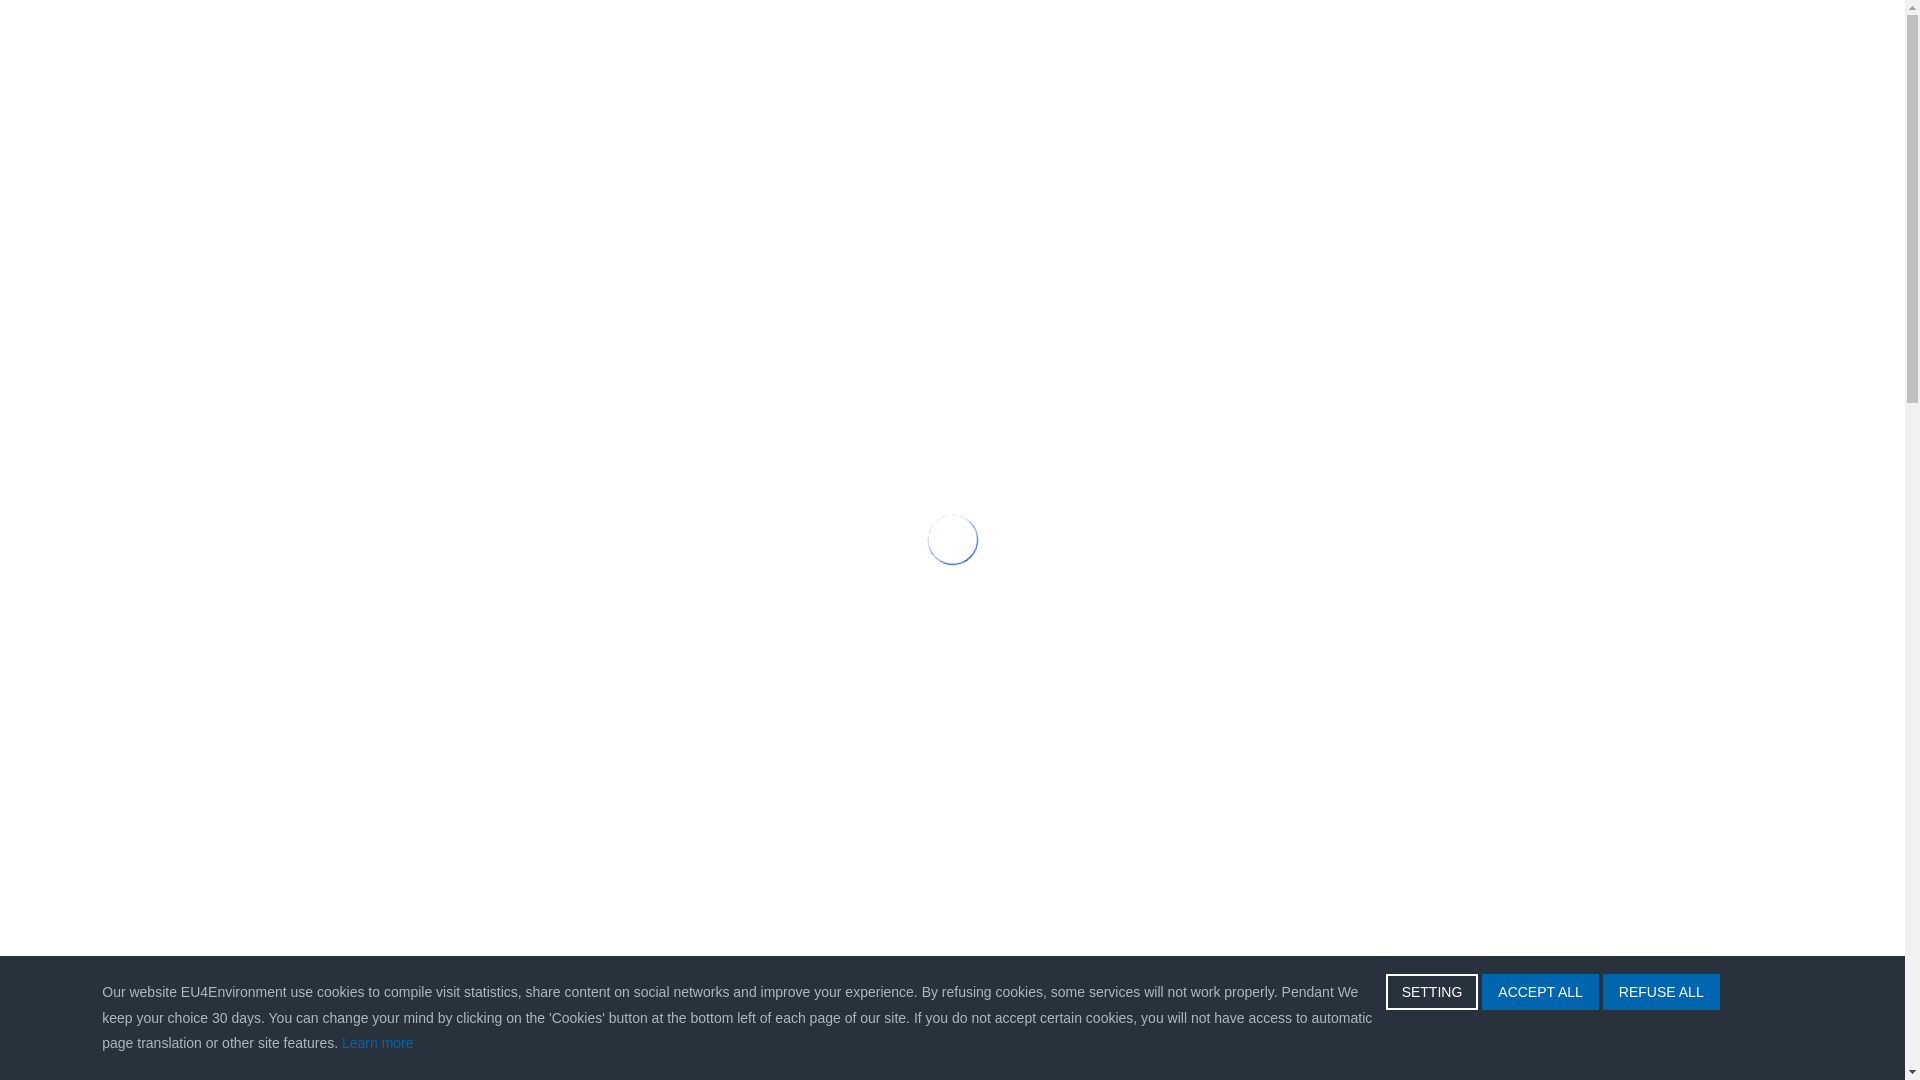  Describe the element at coordinates (412, 946) in the screenshot. I see `Created: 14 February 2023` at that location.